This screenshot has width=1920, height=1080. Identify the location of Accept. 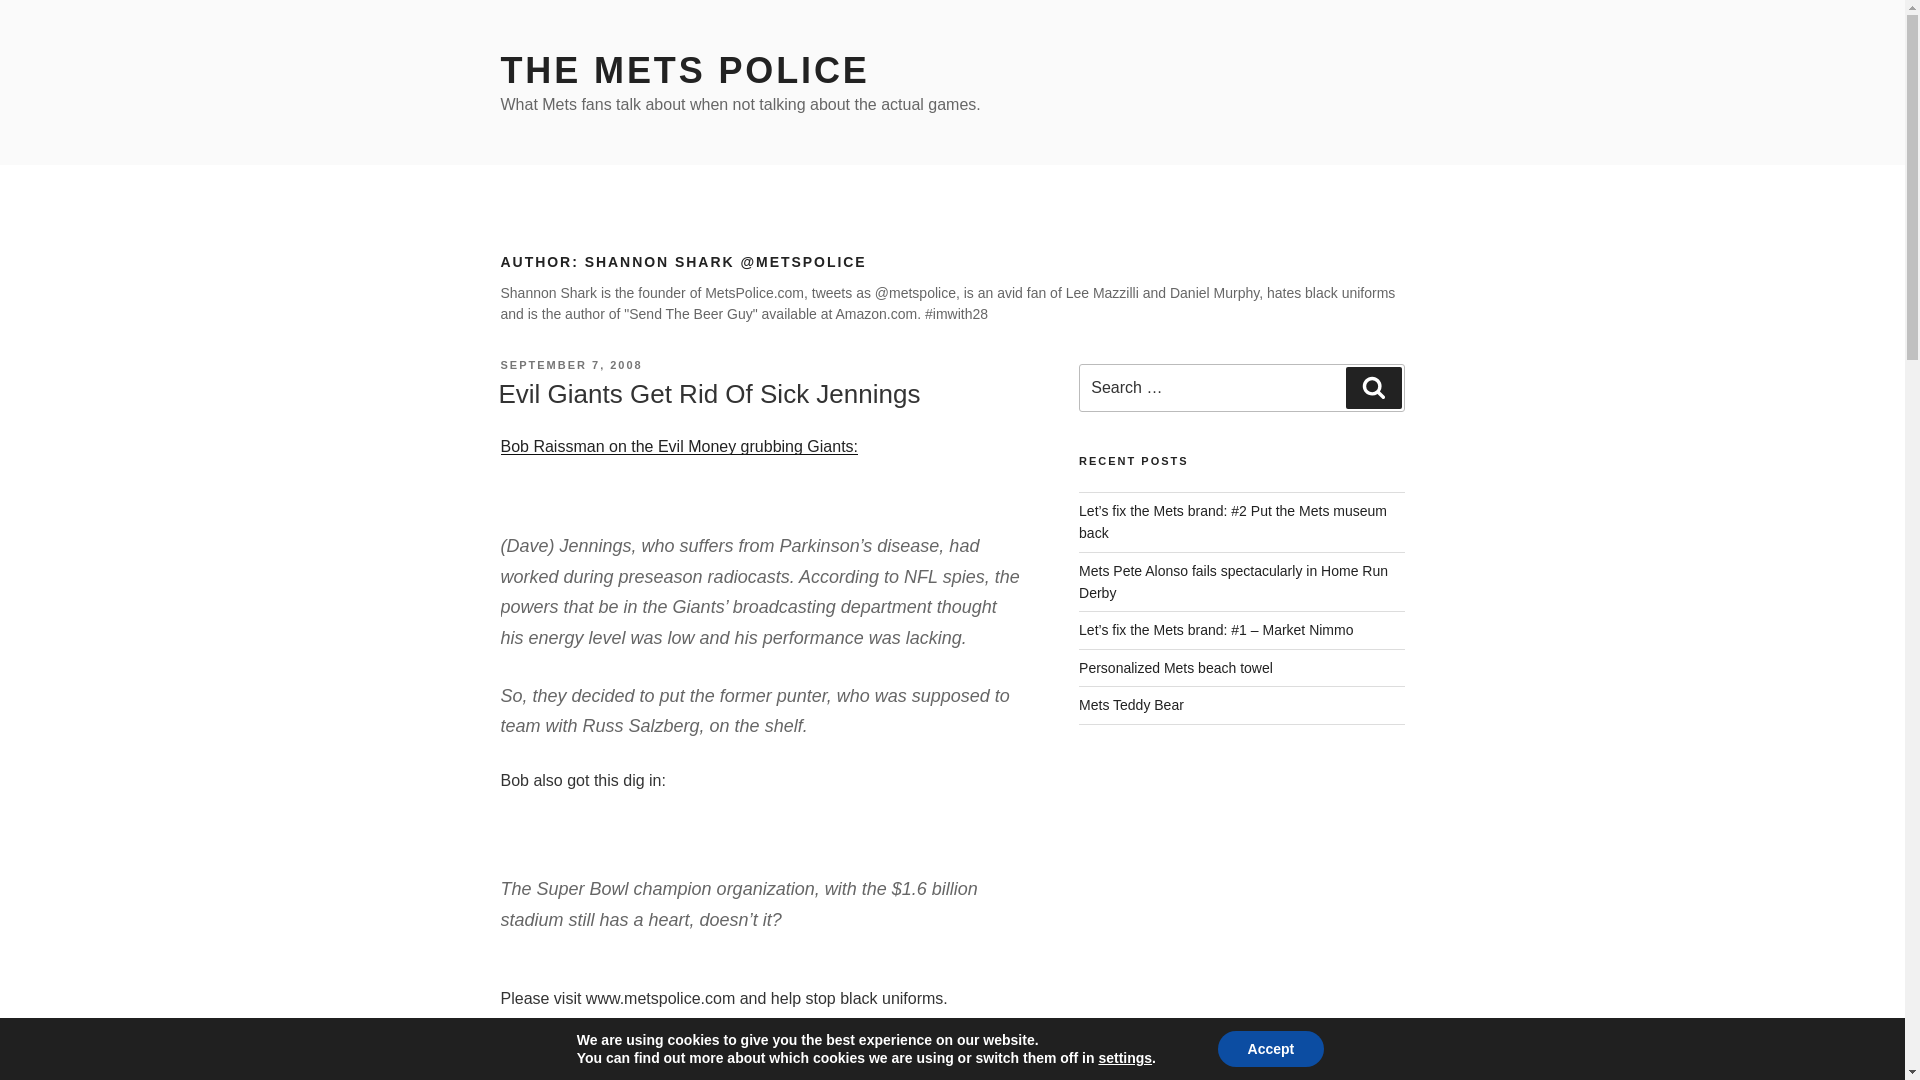
(1270, 1049).